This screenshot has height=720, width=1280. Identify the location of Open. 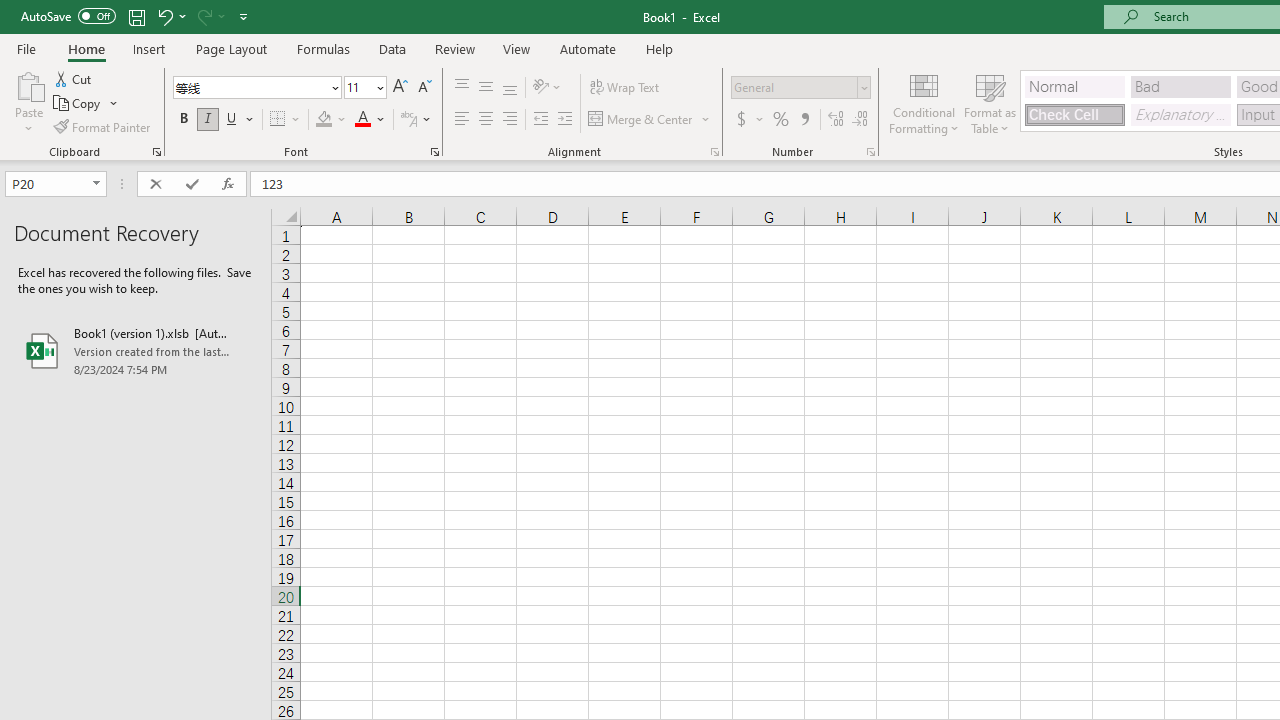
(96, 184).